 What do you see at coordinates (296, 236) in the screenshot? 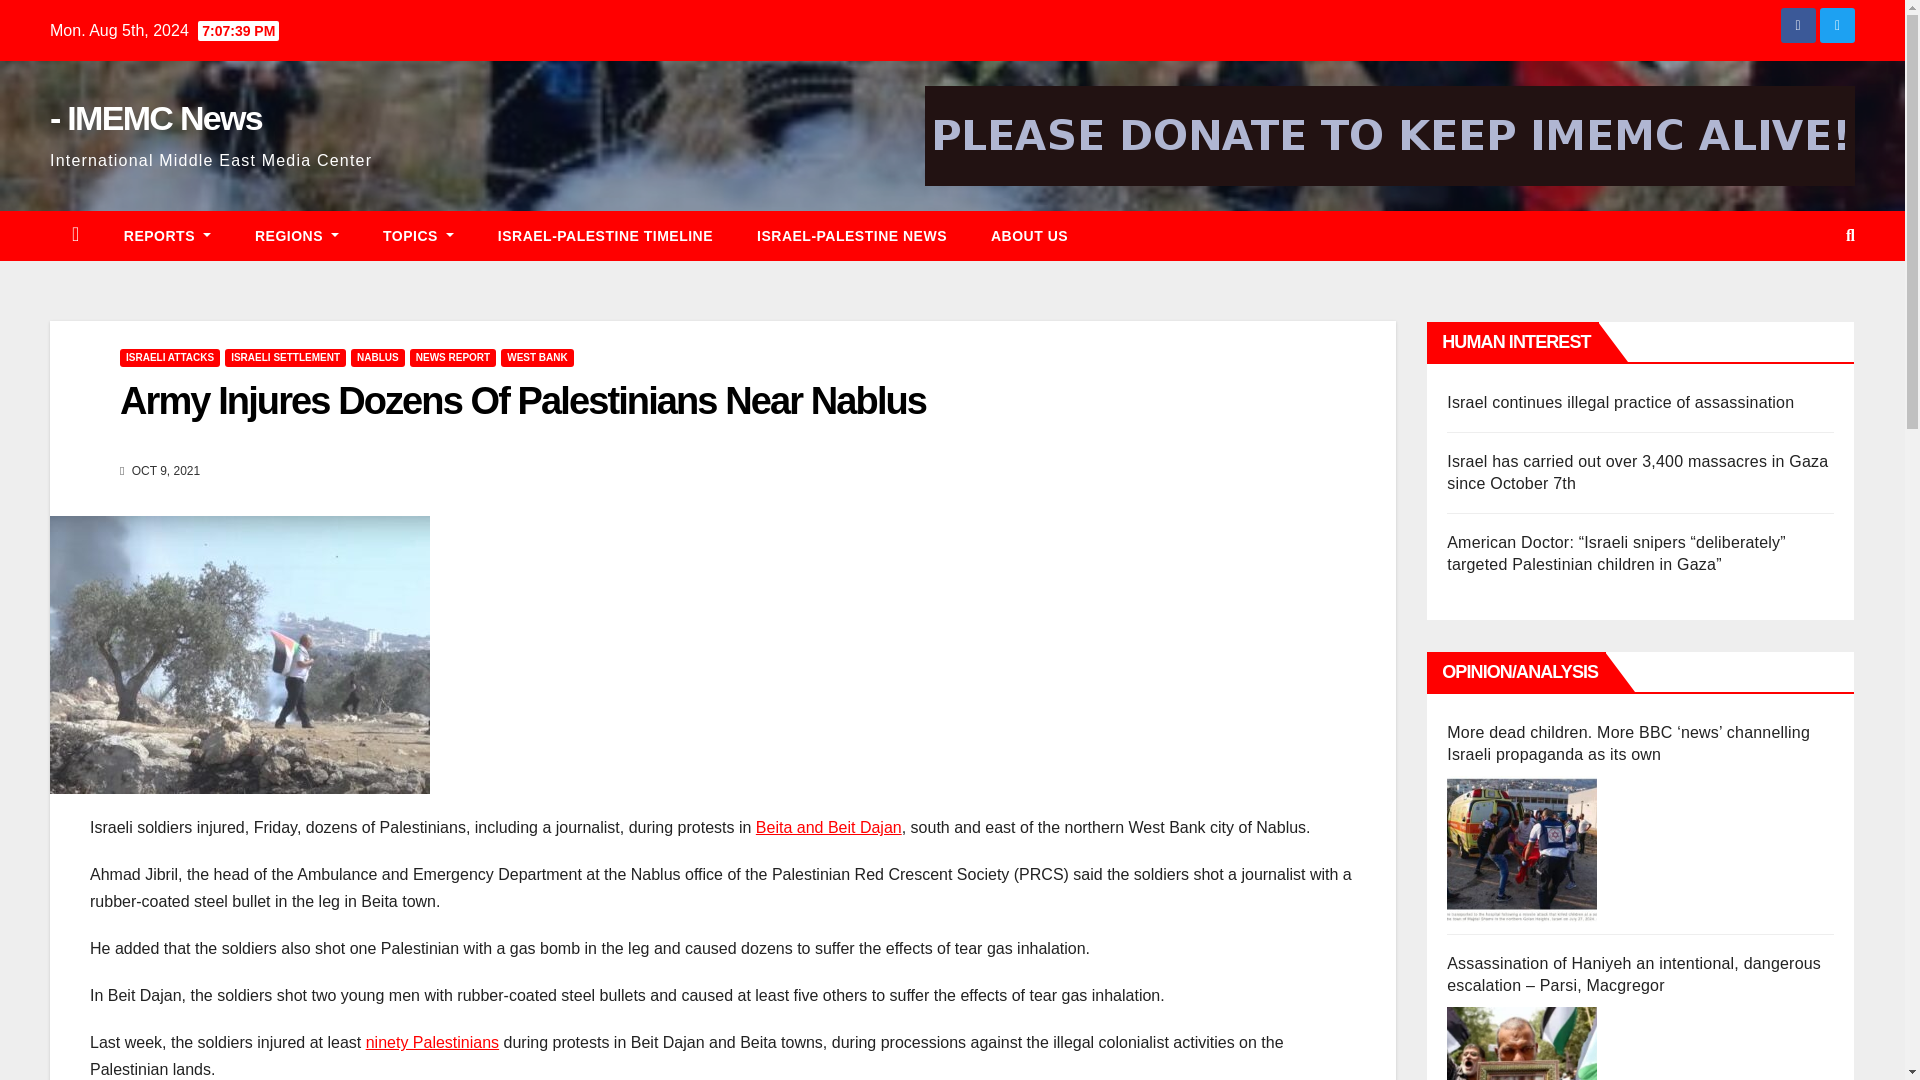
I see `REGIONS` at bounding box center [296, 236].